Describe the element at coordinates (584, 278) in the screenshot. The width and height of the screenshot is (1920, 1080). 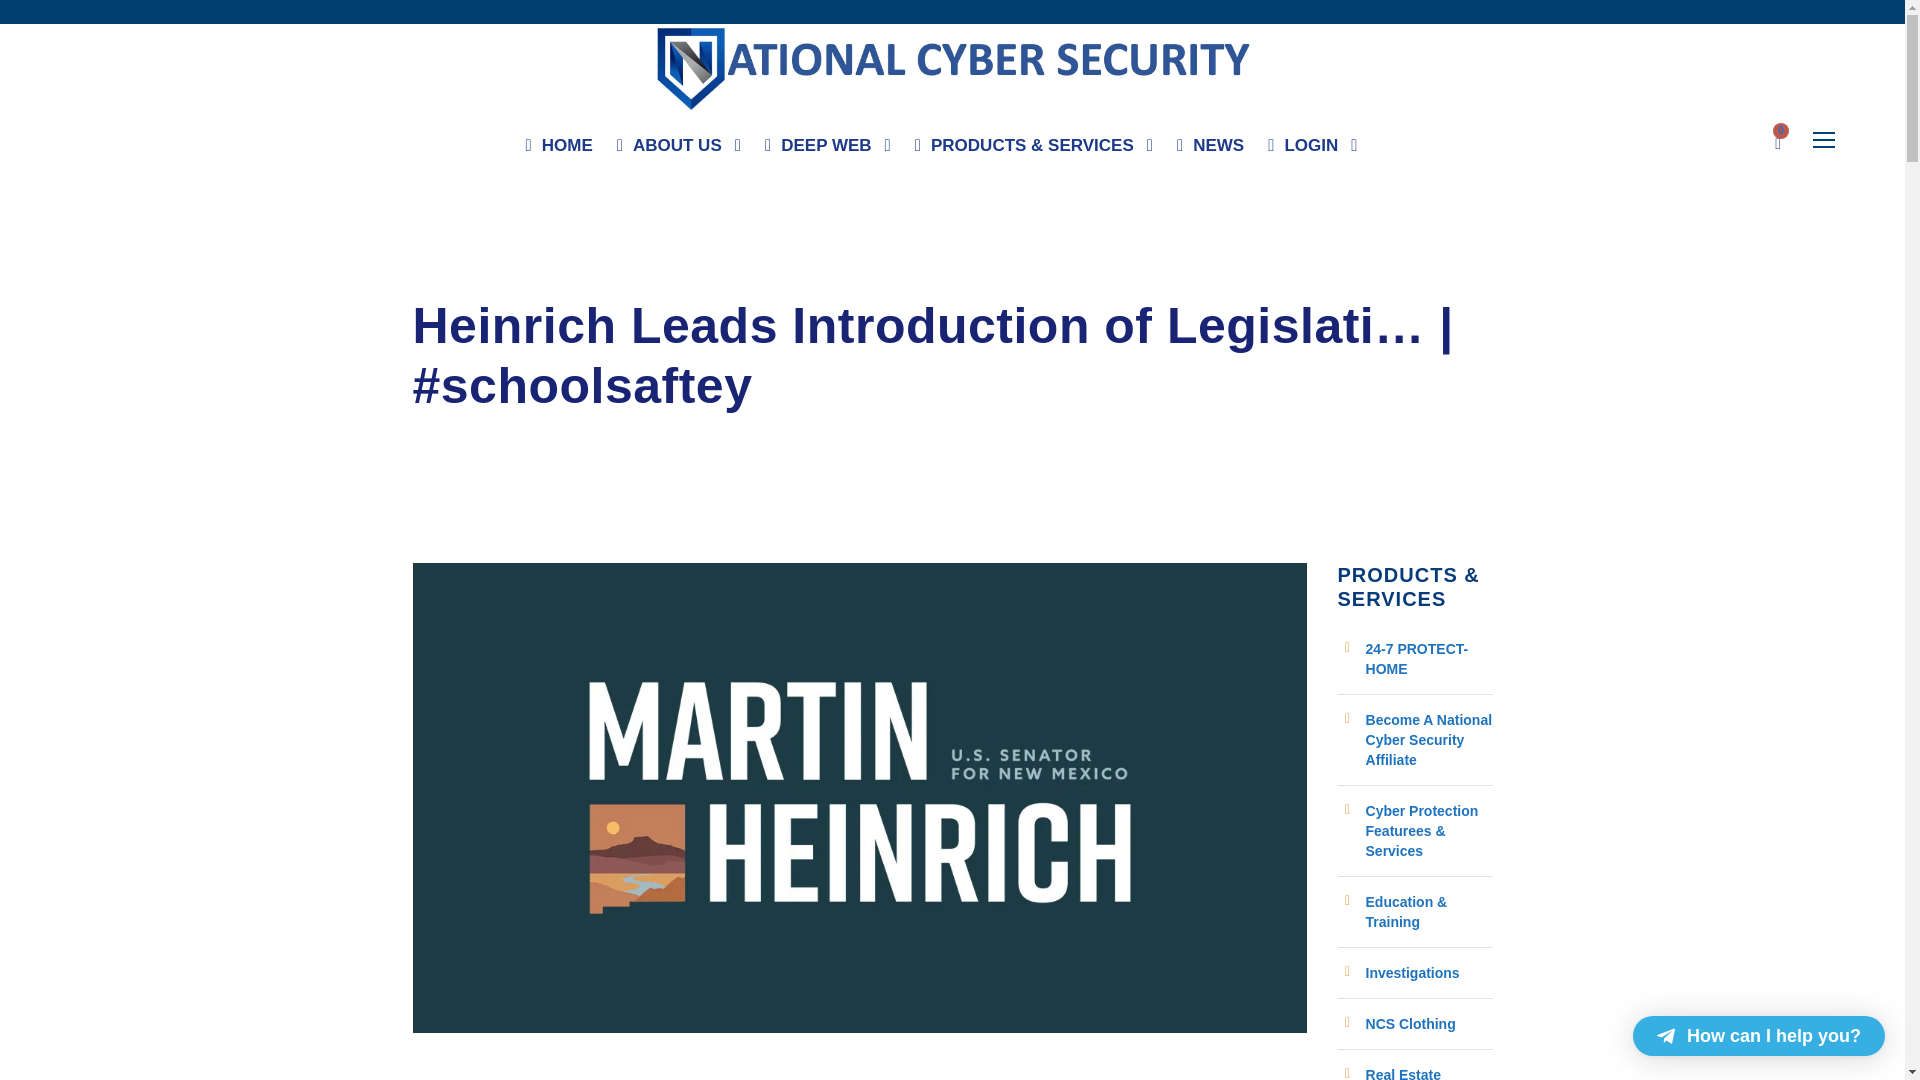
I see `Posts by Natioinal Cyber Security Training Academy Corp` at that location.